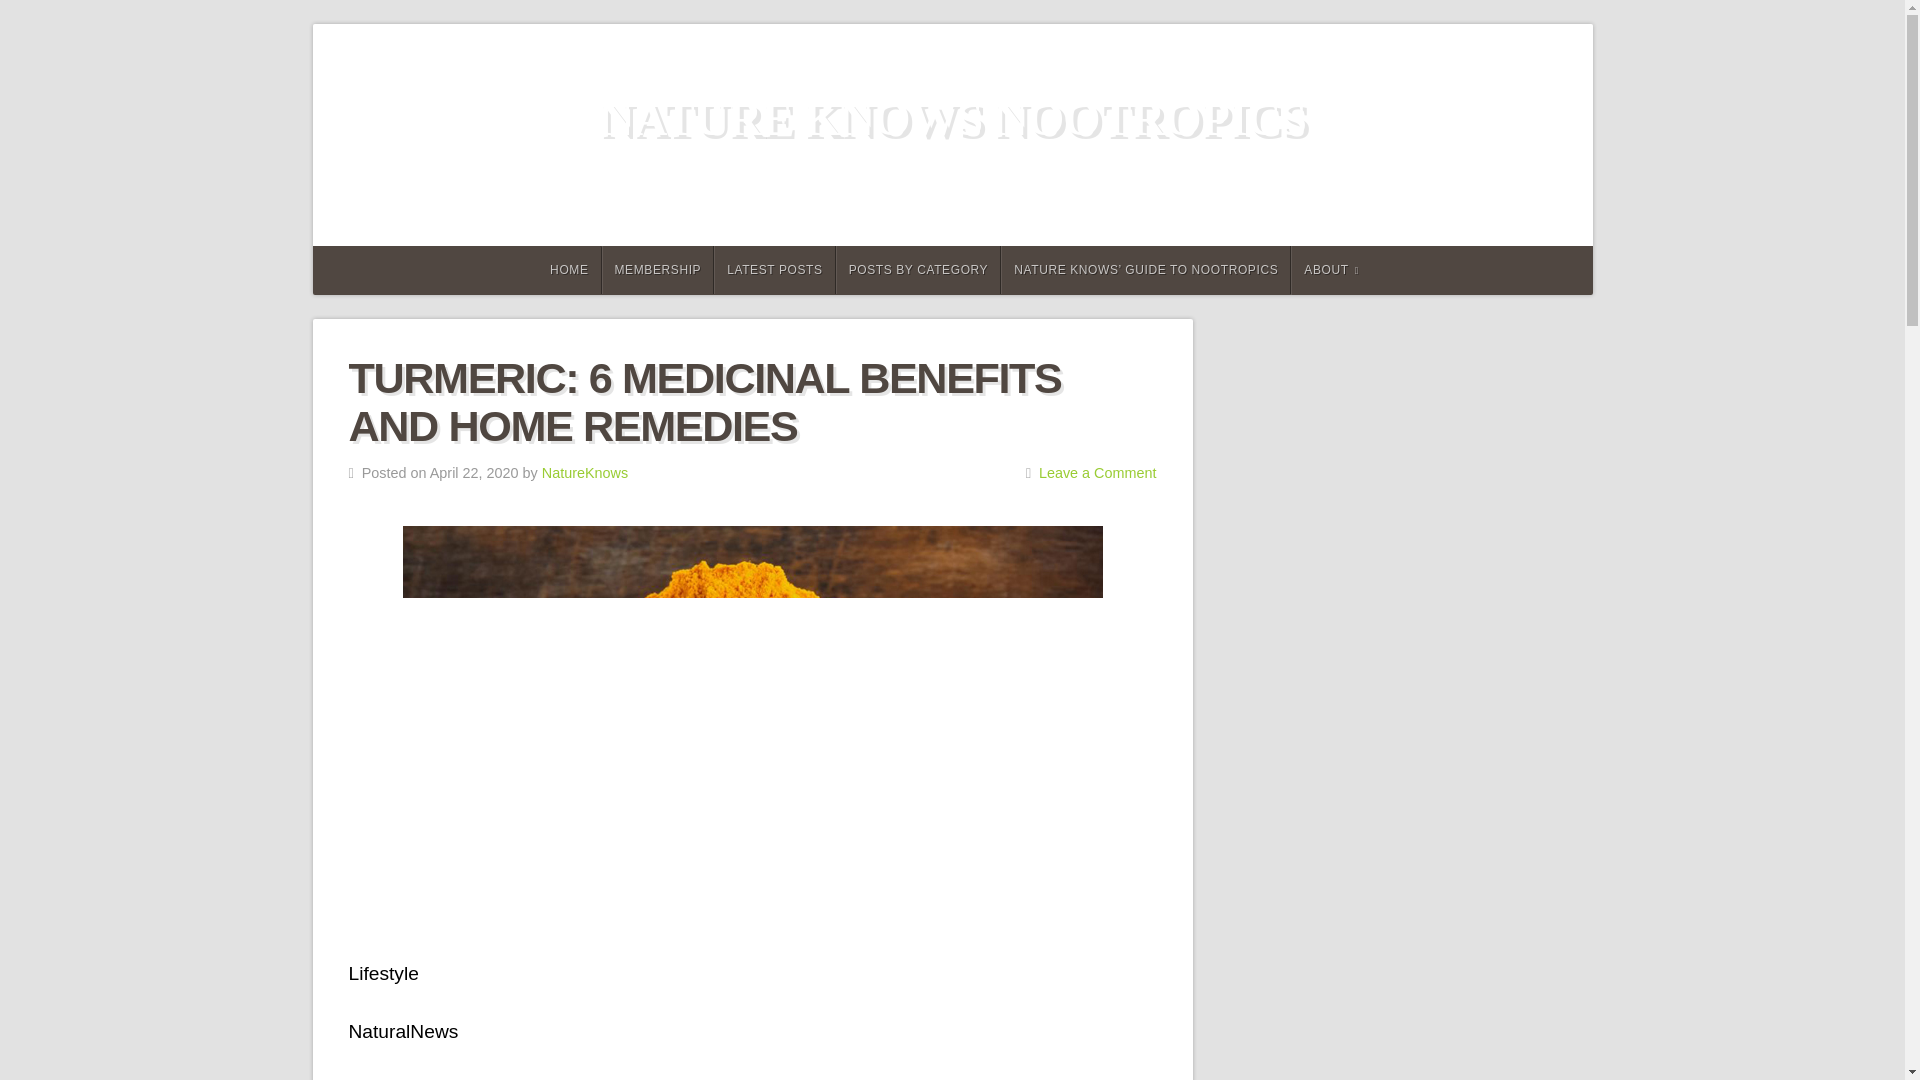 The width and height of the screenshot is (1920, 1080). What do you see at coordinates (584, 472) in the screenshot?
I see `Posts by NatureKnows` at bounding box center [584, 472].